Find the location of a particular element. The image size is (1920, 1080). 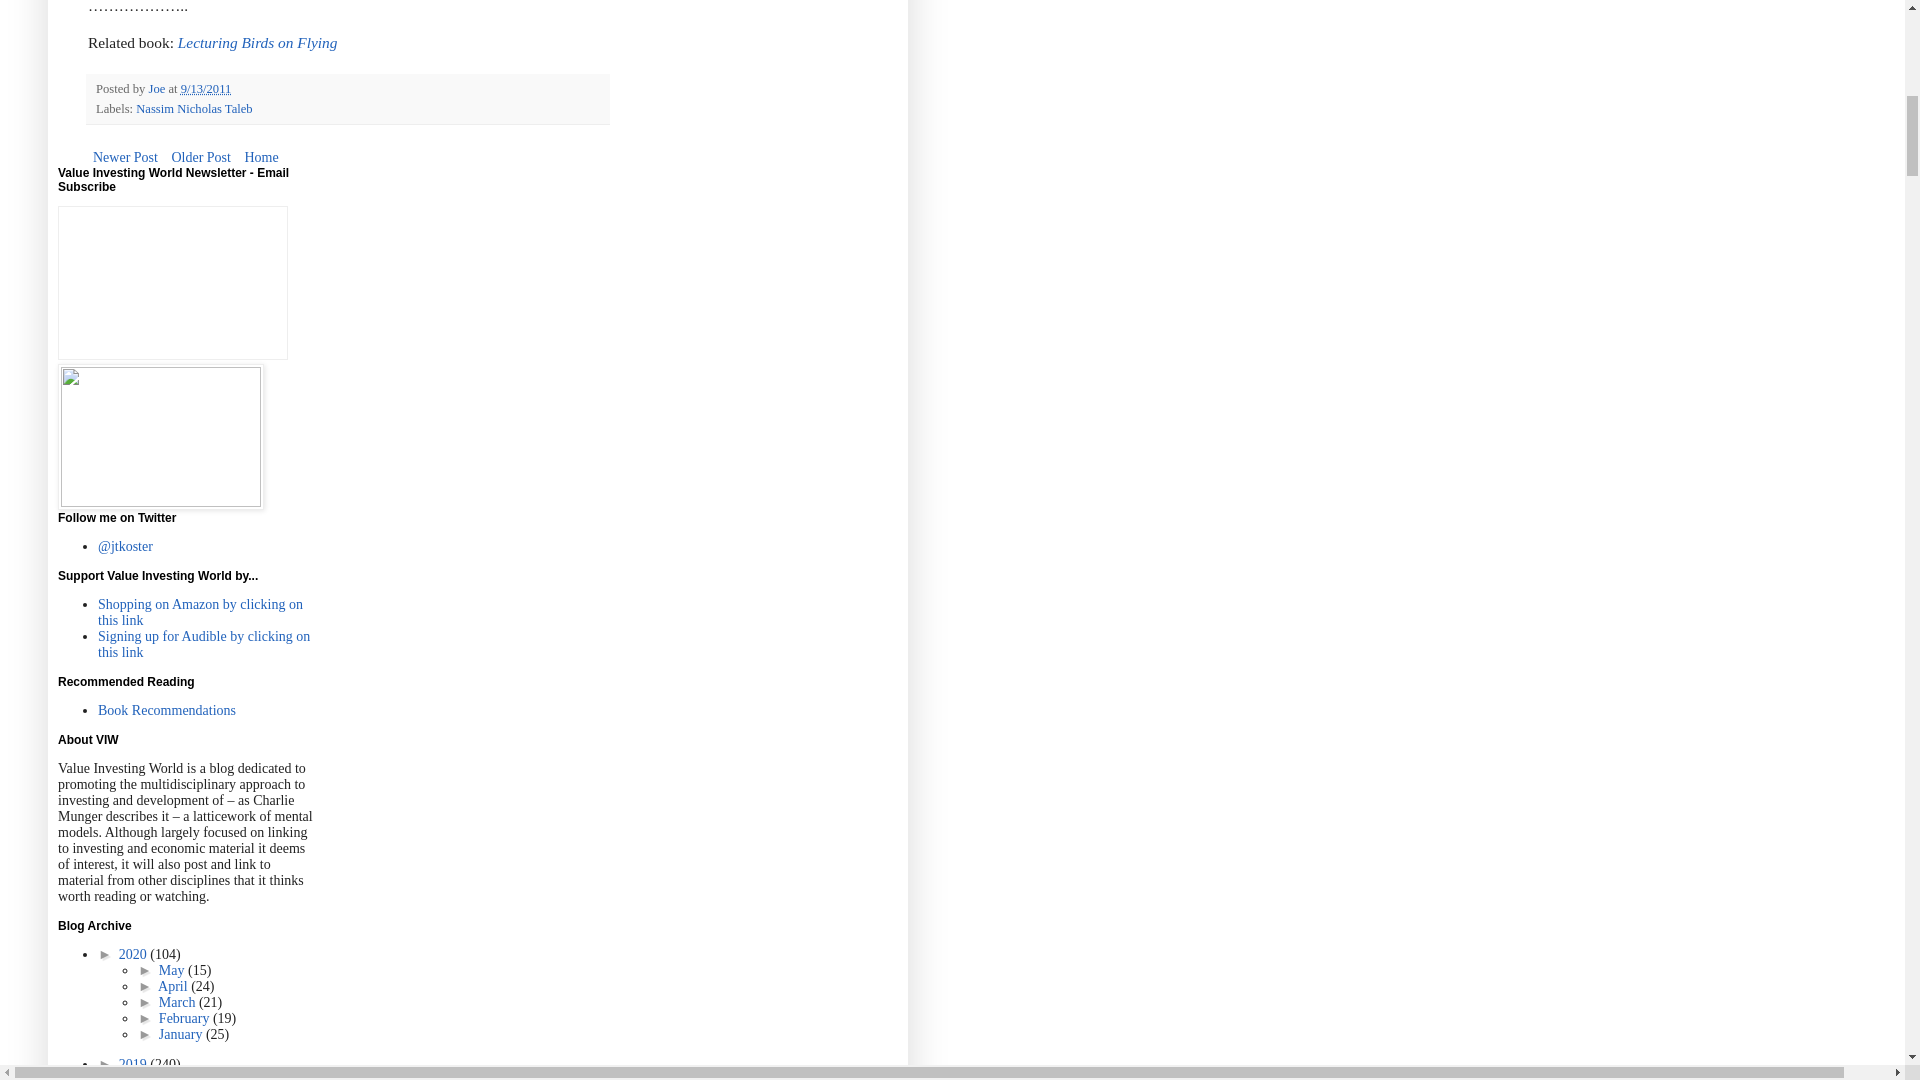

2019 is located at coordinates (135, 1064).